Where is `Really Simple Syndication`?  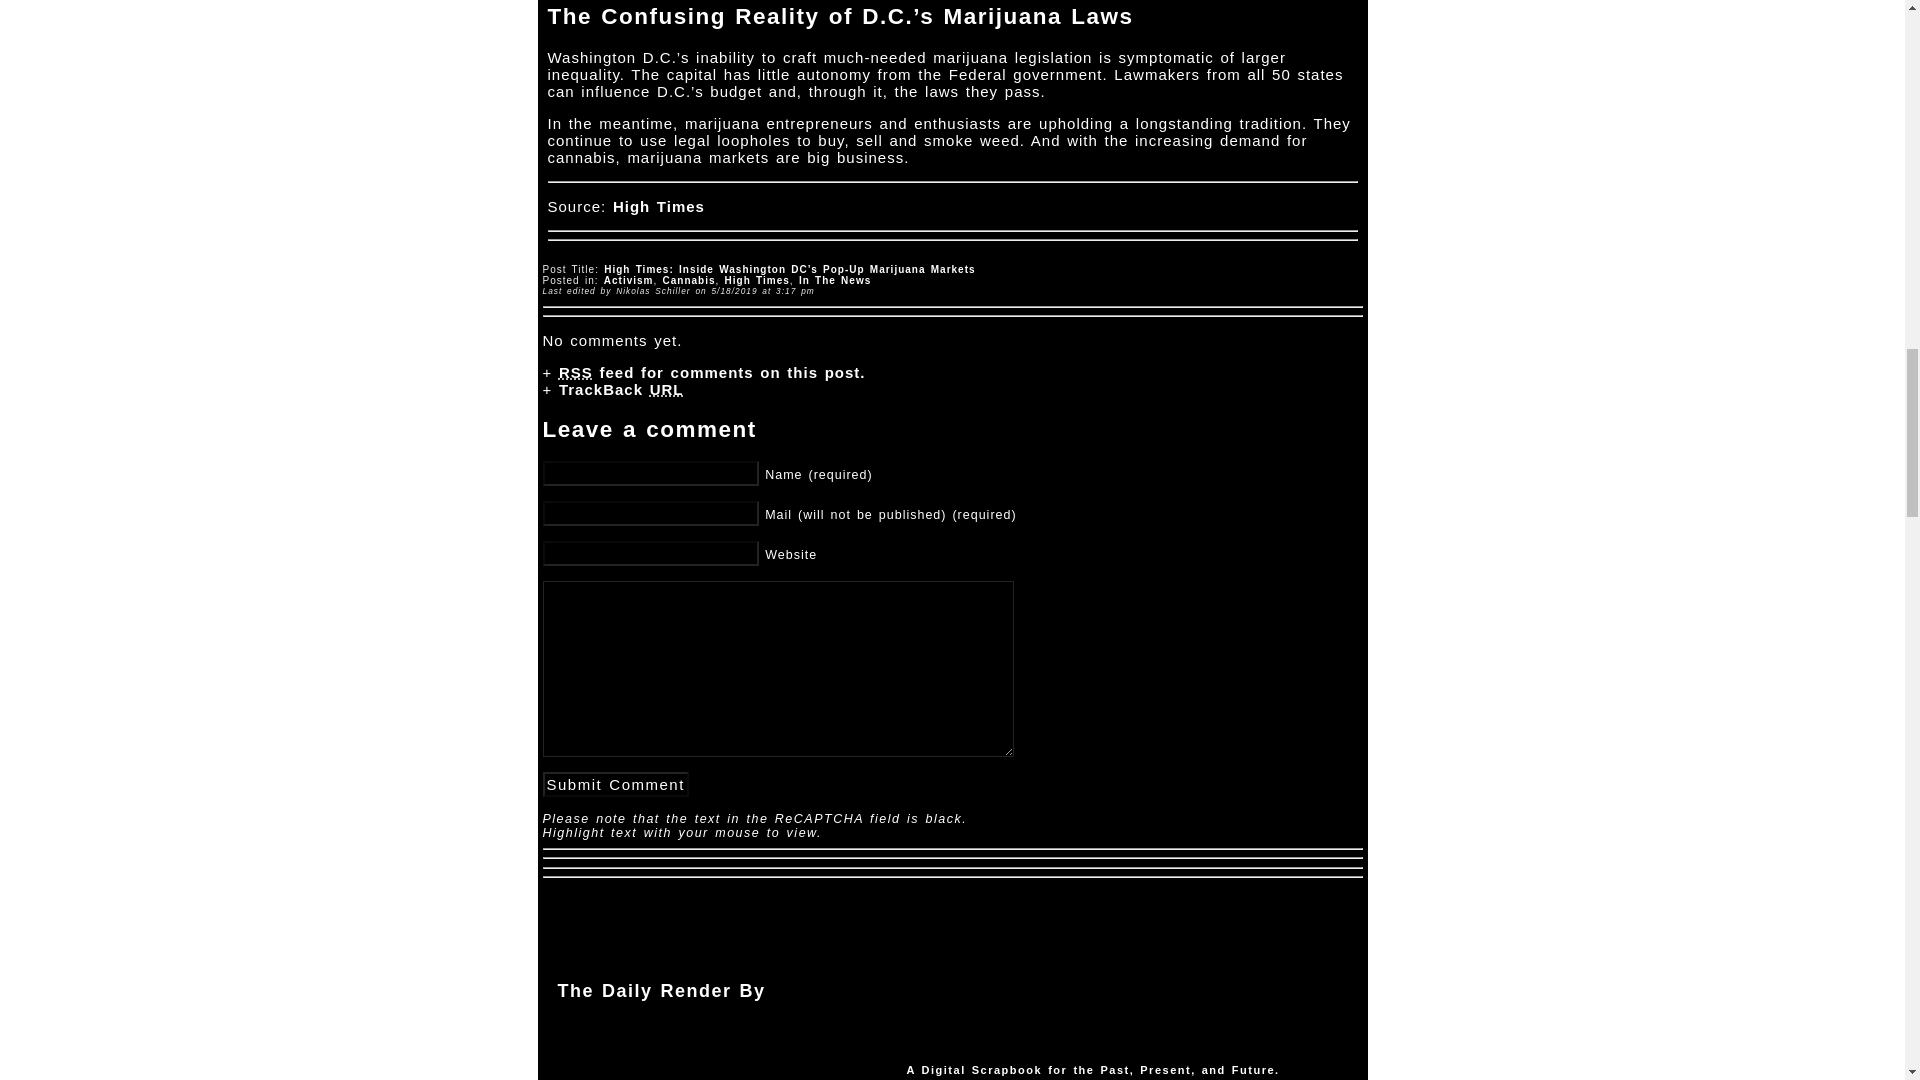
Really Simple Syndication is located at coordinates (576, 372).